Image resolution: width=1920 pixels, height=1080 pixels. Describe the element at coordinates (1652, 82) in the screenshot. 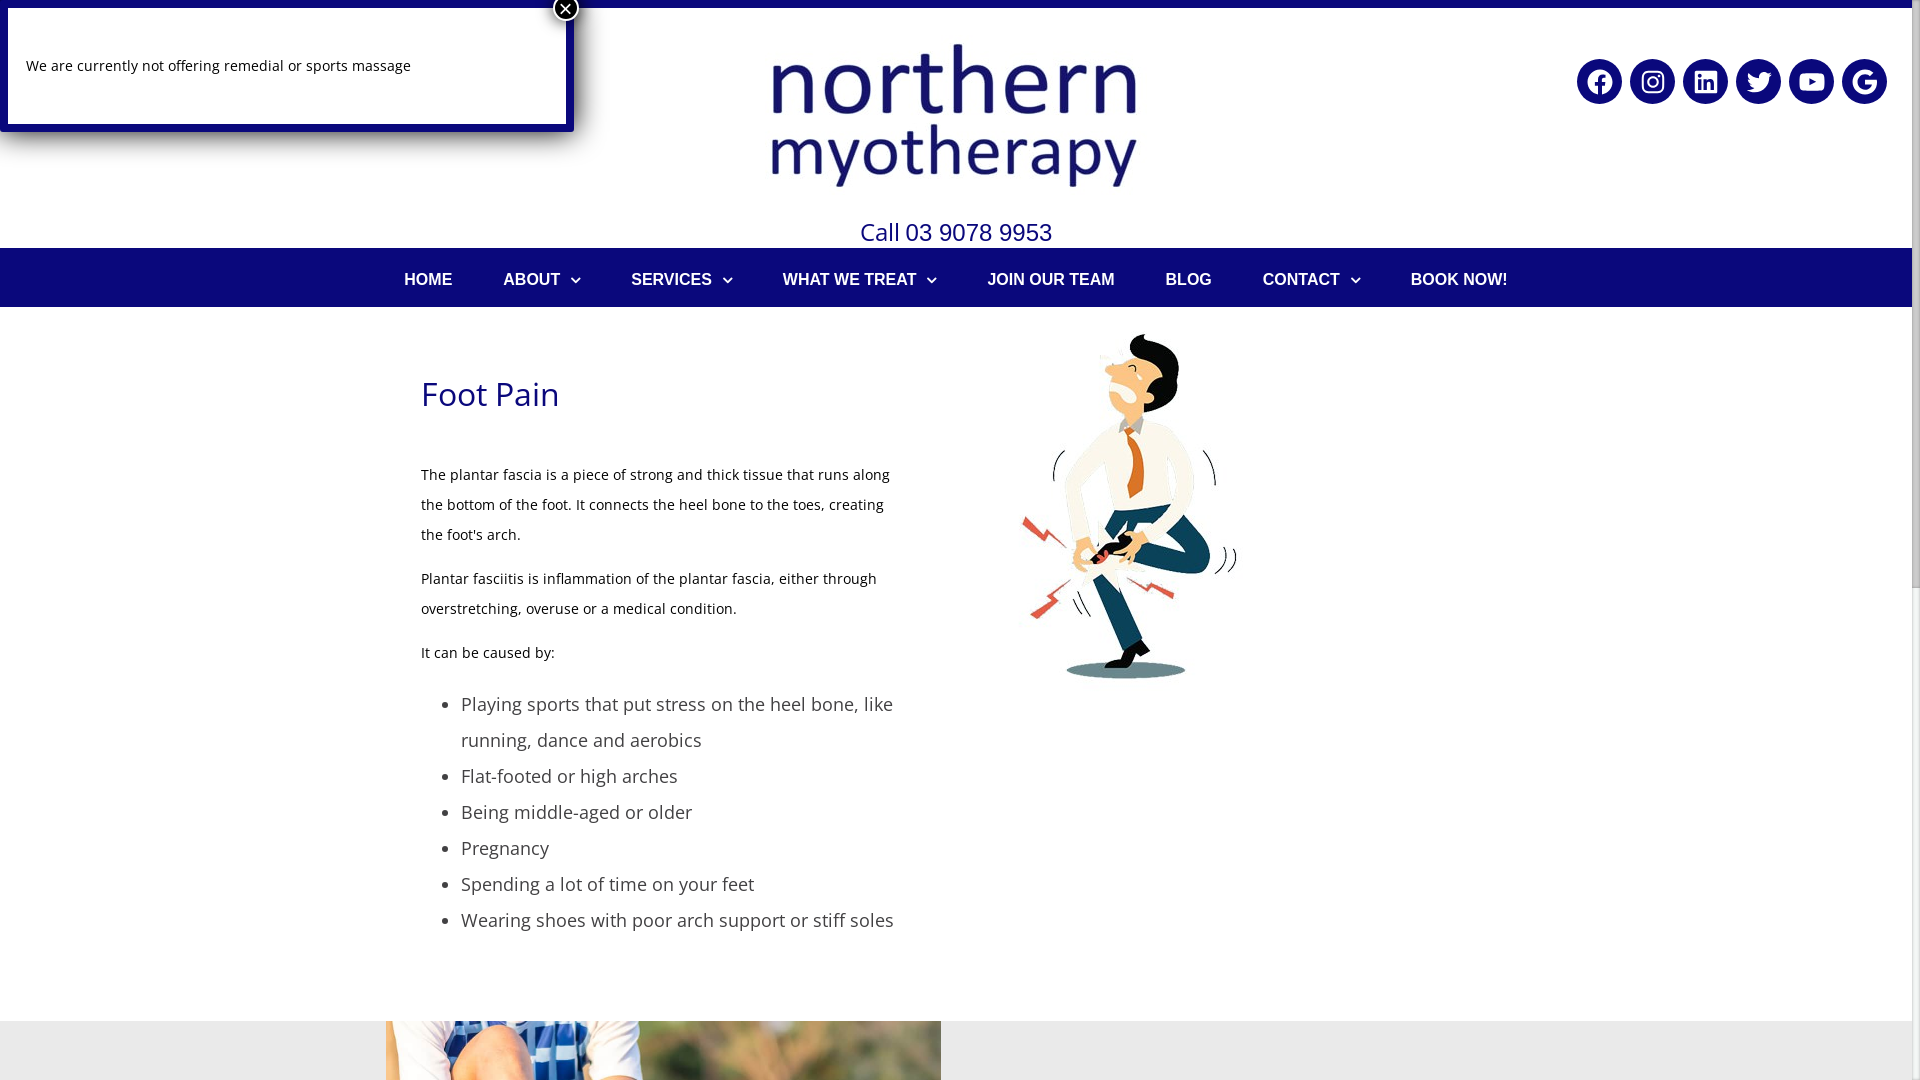

I see `Instagram` at that location.